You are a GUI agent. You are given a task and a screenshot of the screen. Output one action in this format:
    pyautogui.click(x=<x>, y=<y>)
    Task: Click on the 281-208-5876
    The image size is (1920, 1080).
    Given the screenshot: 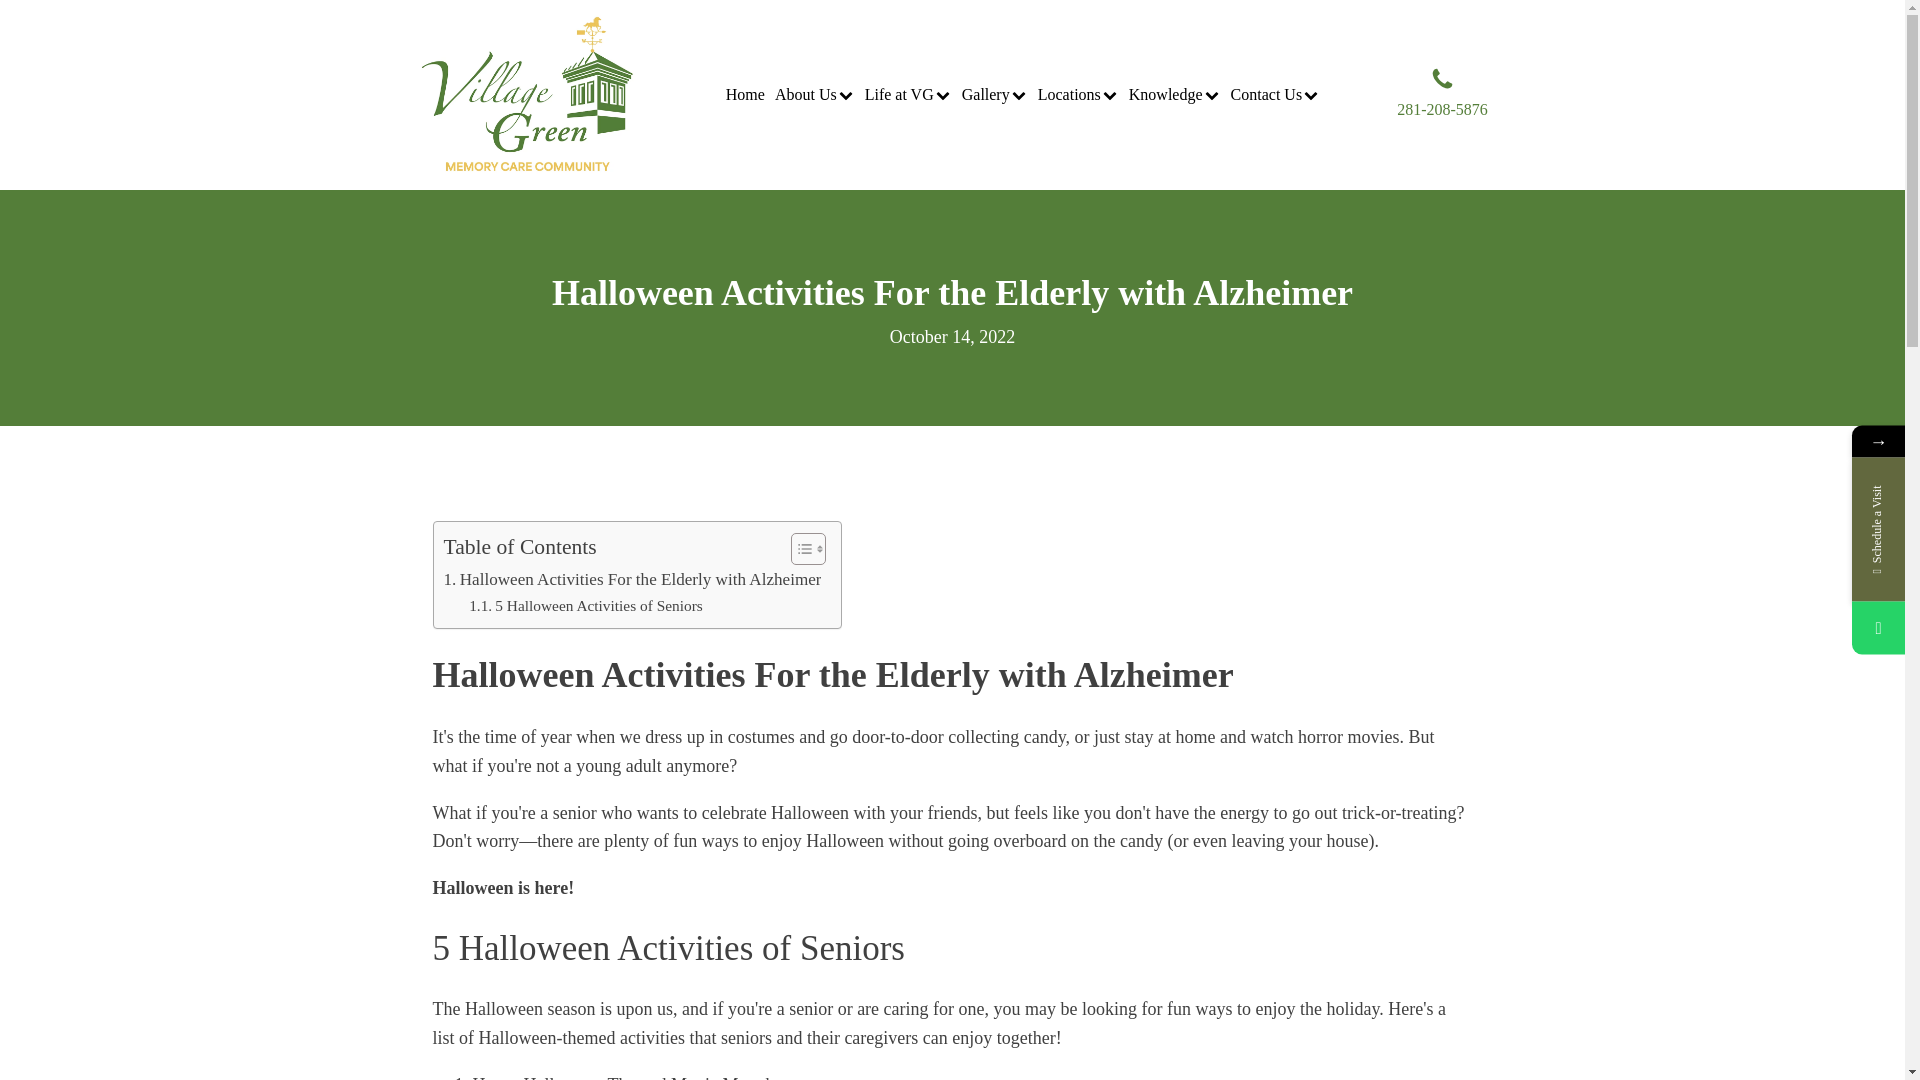 What is the action you would take?
    pyautogui.click(x=1442, y=94)
    